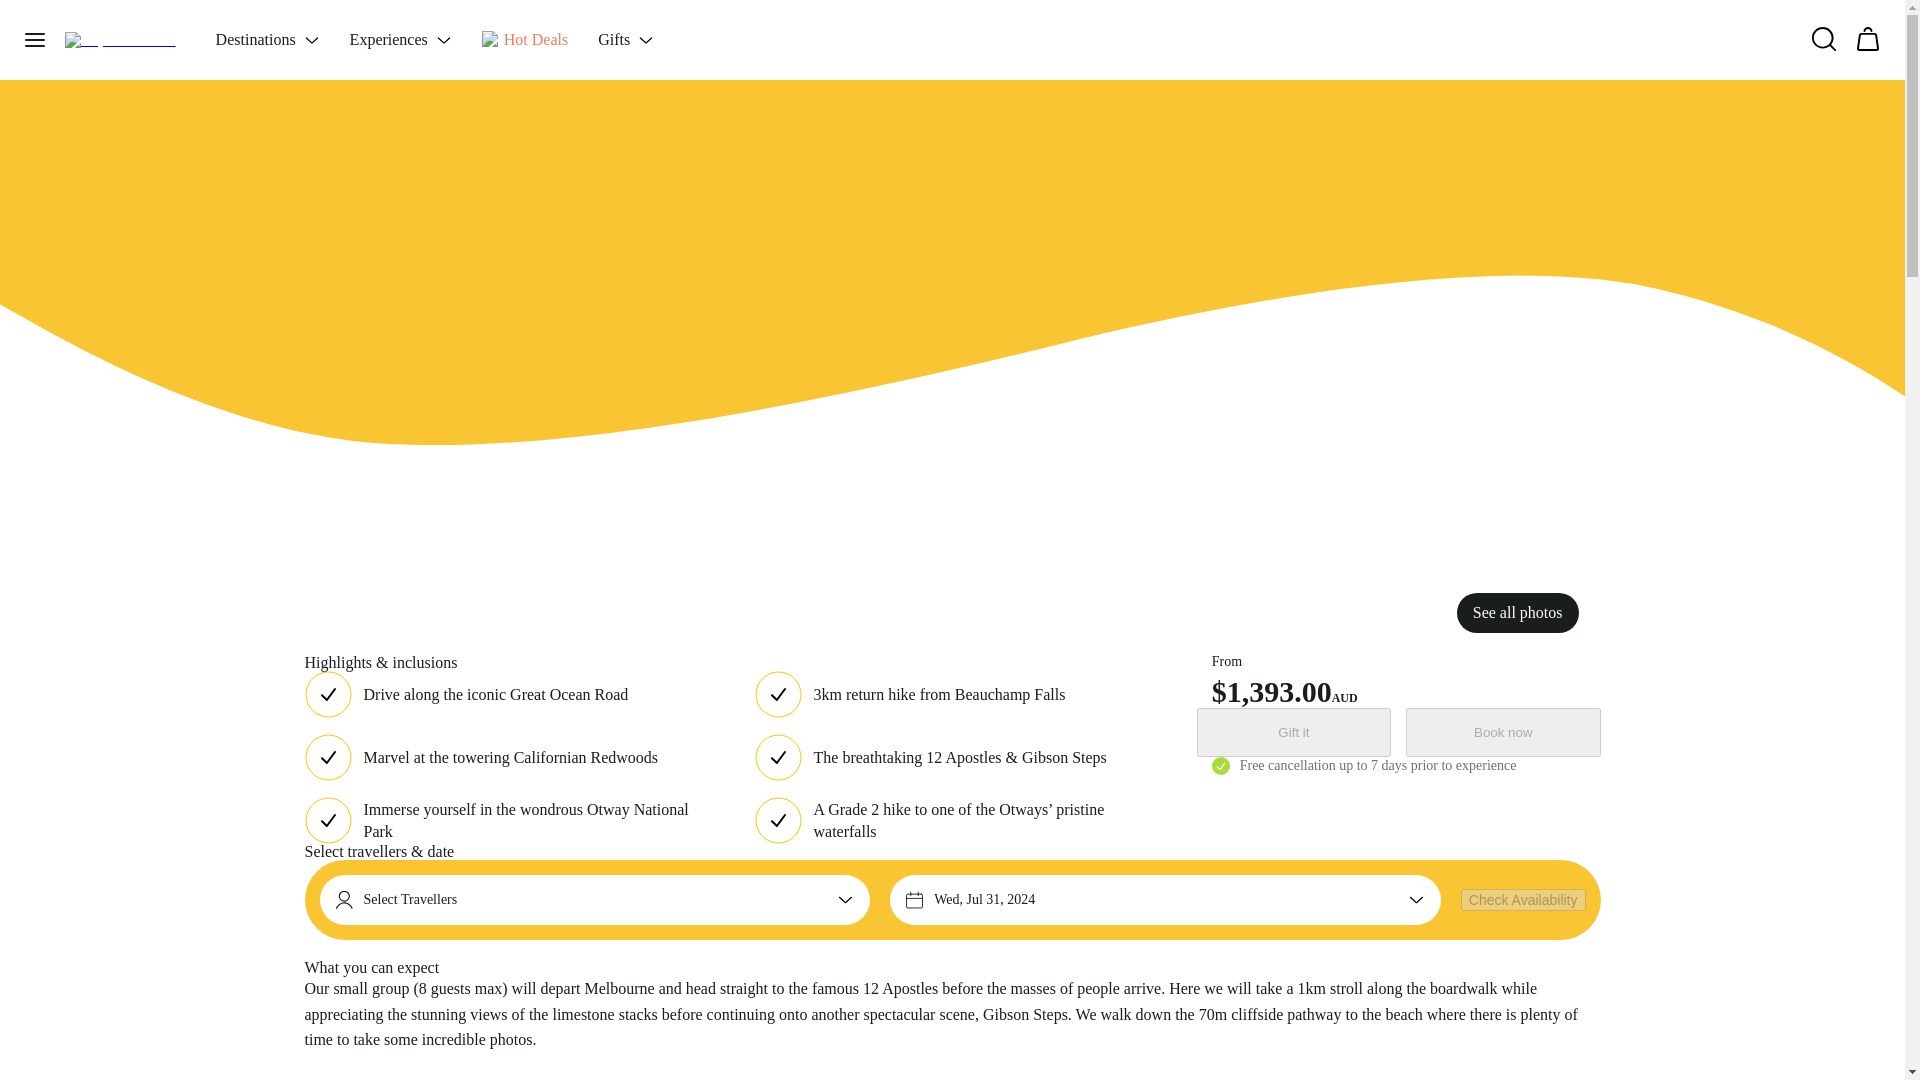  I want to click on Book now, so click(1502, 732).